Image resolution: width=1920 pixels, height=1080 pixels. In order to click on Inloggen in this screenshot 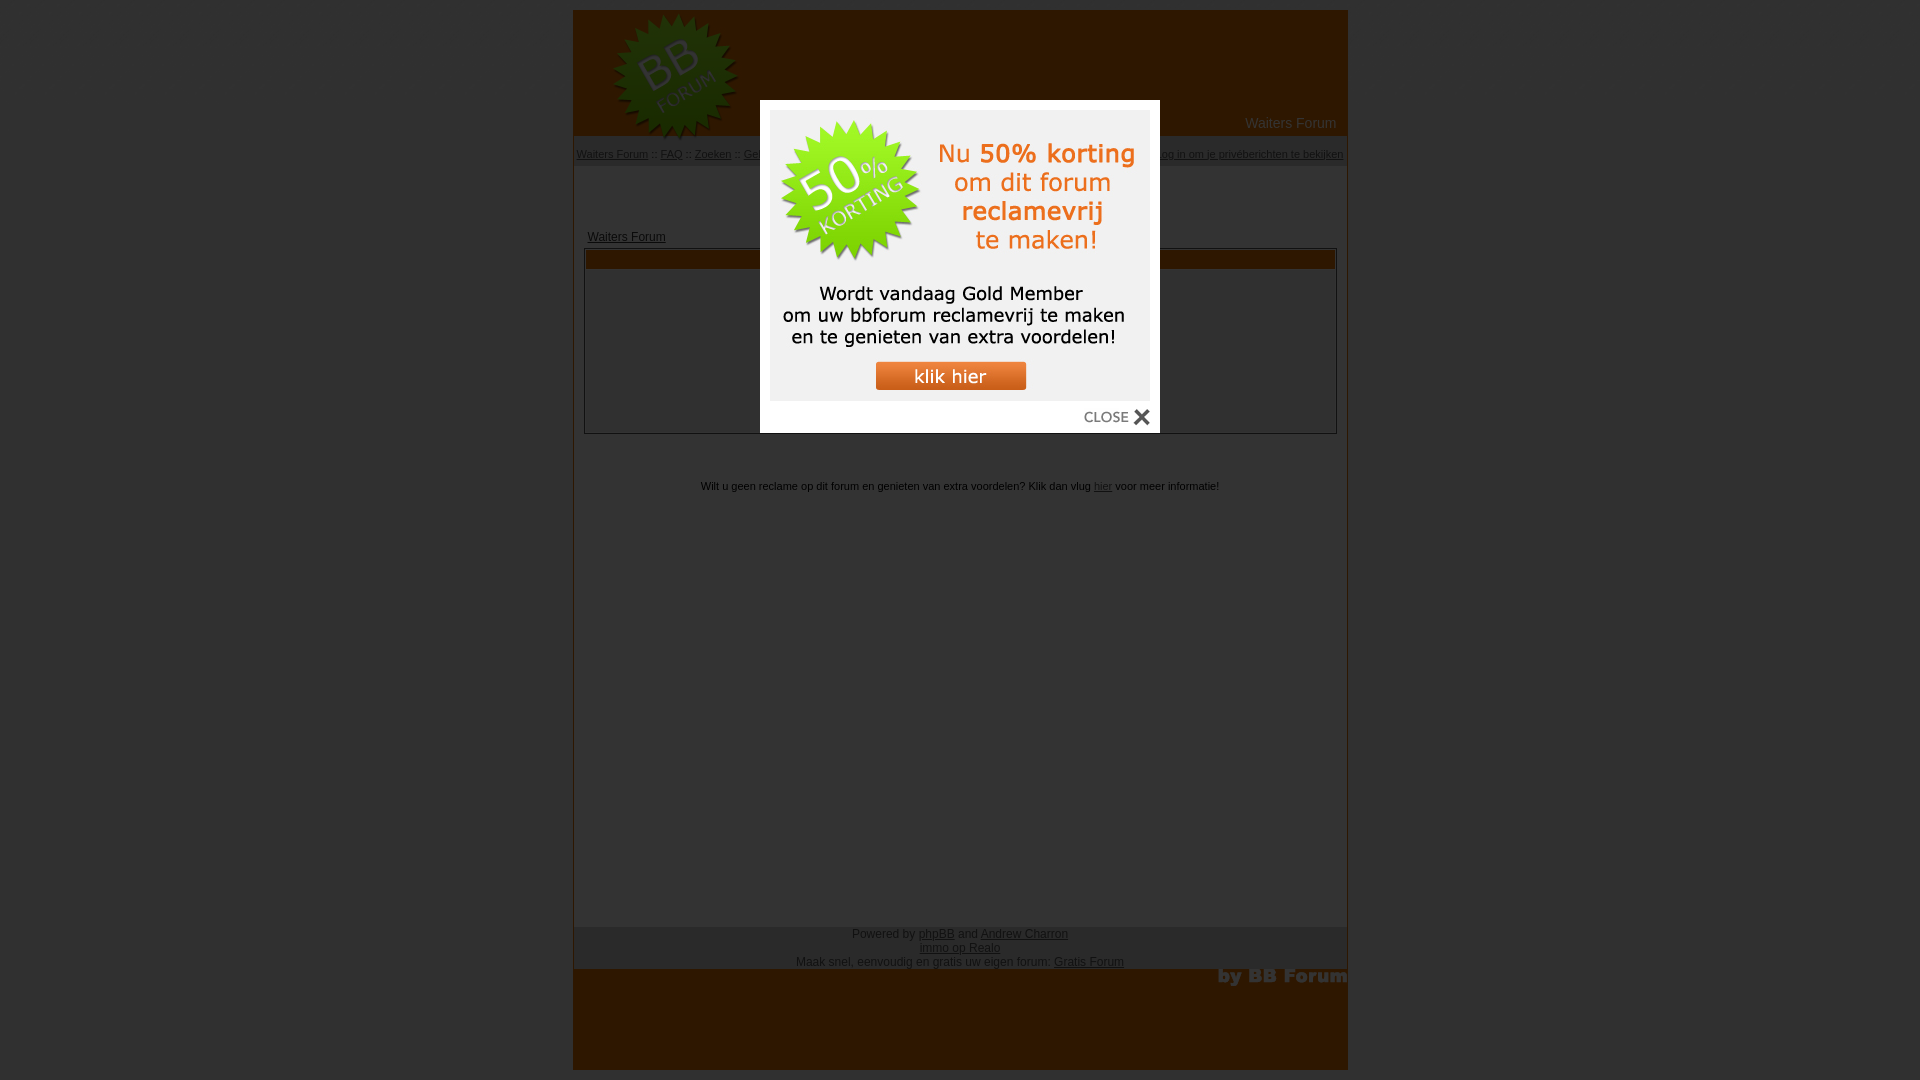, I will do `click(1079, 154)`.